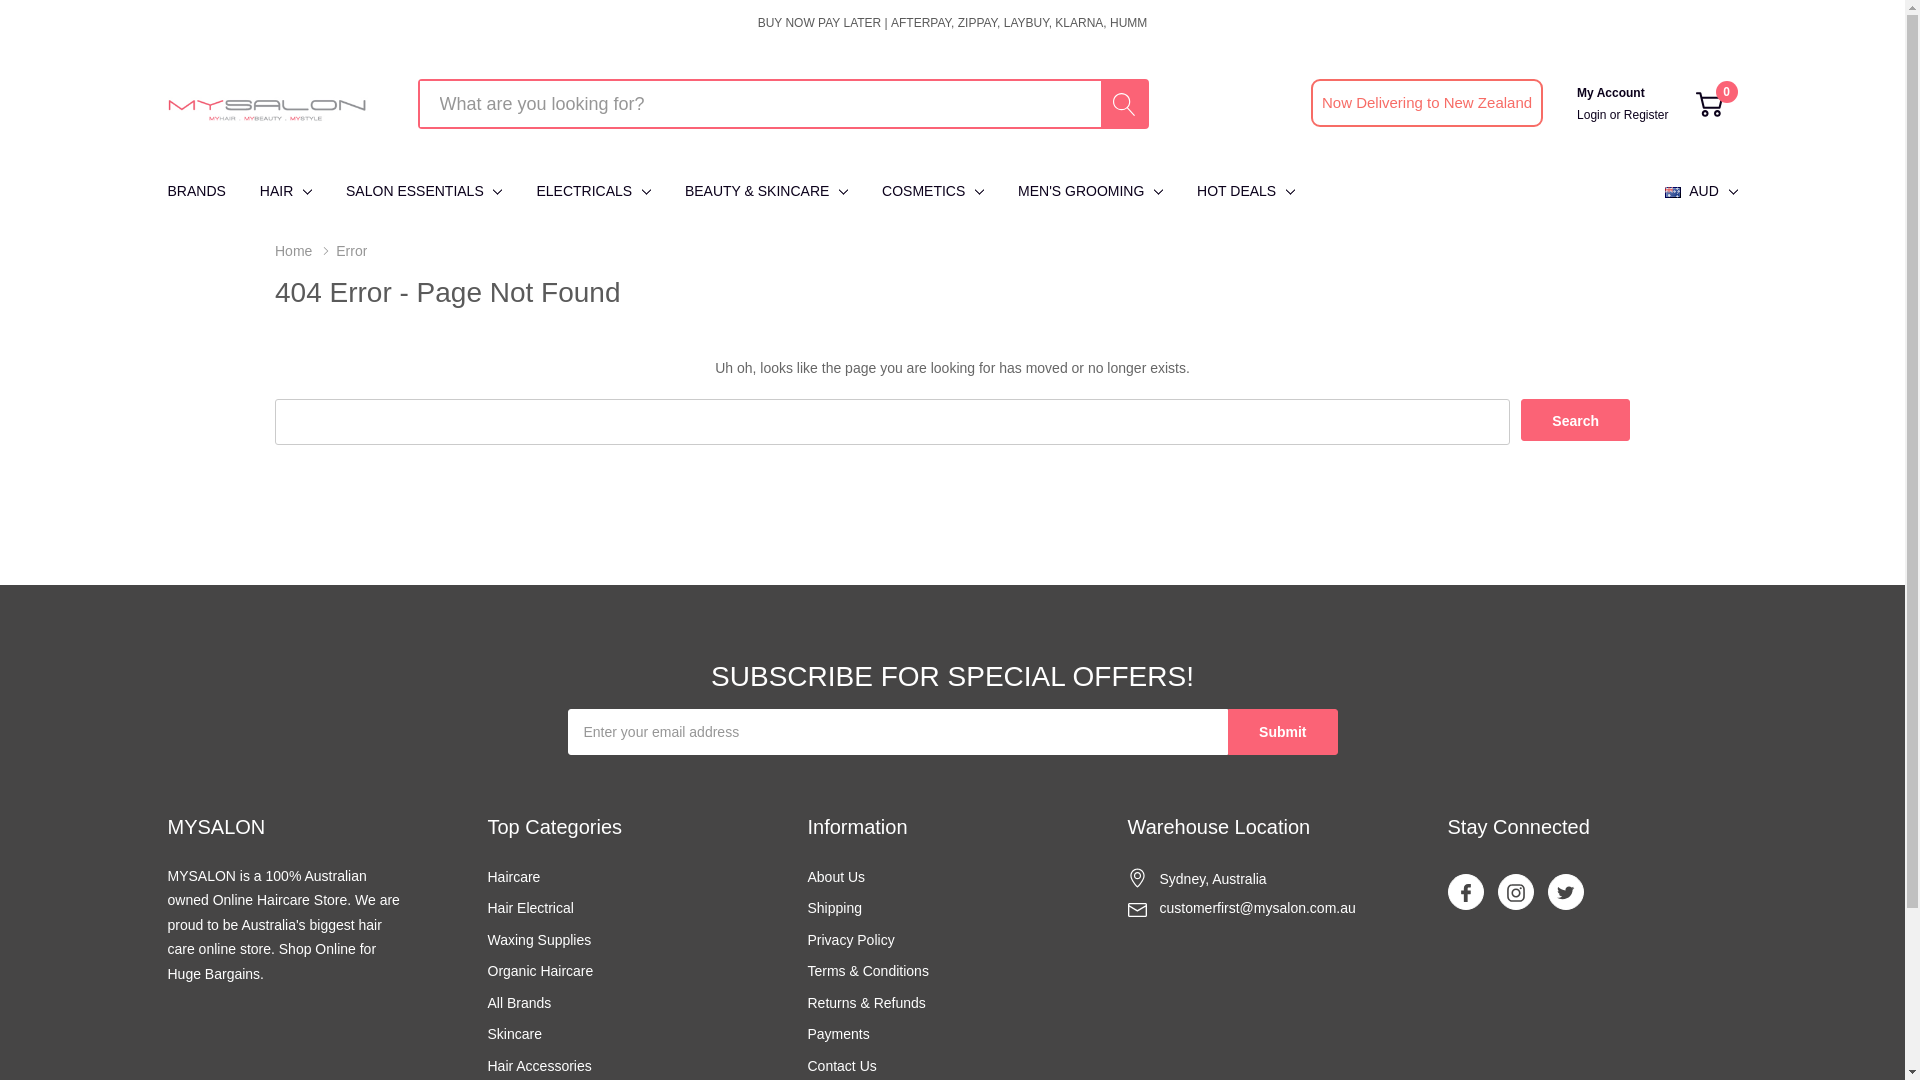  What do you see at coordinates (520, 1004) in the screenshot?
I see `All Brands` at bounding box center [520, 1004].